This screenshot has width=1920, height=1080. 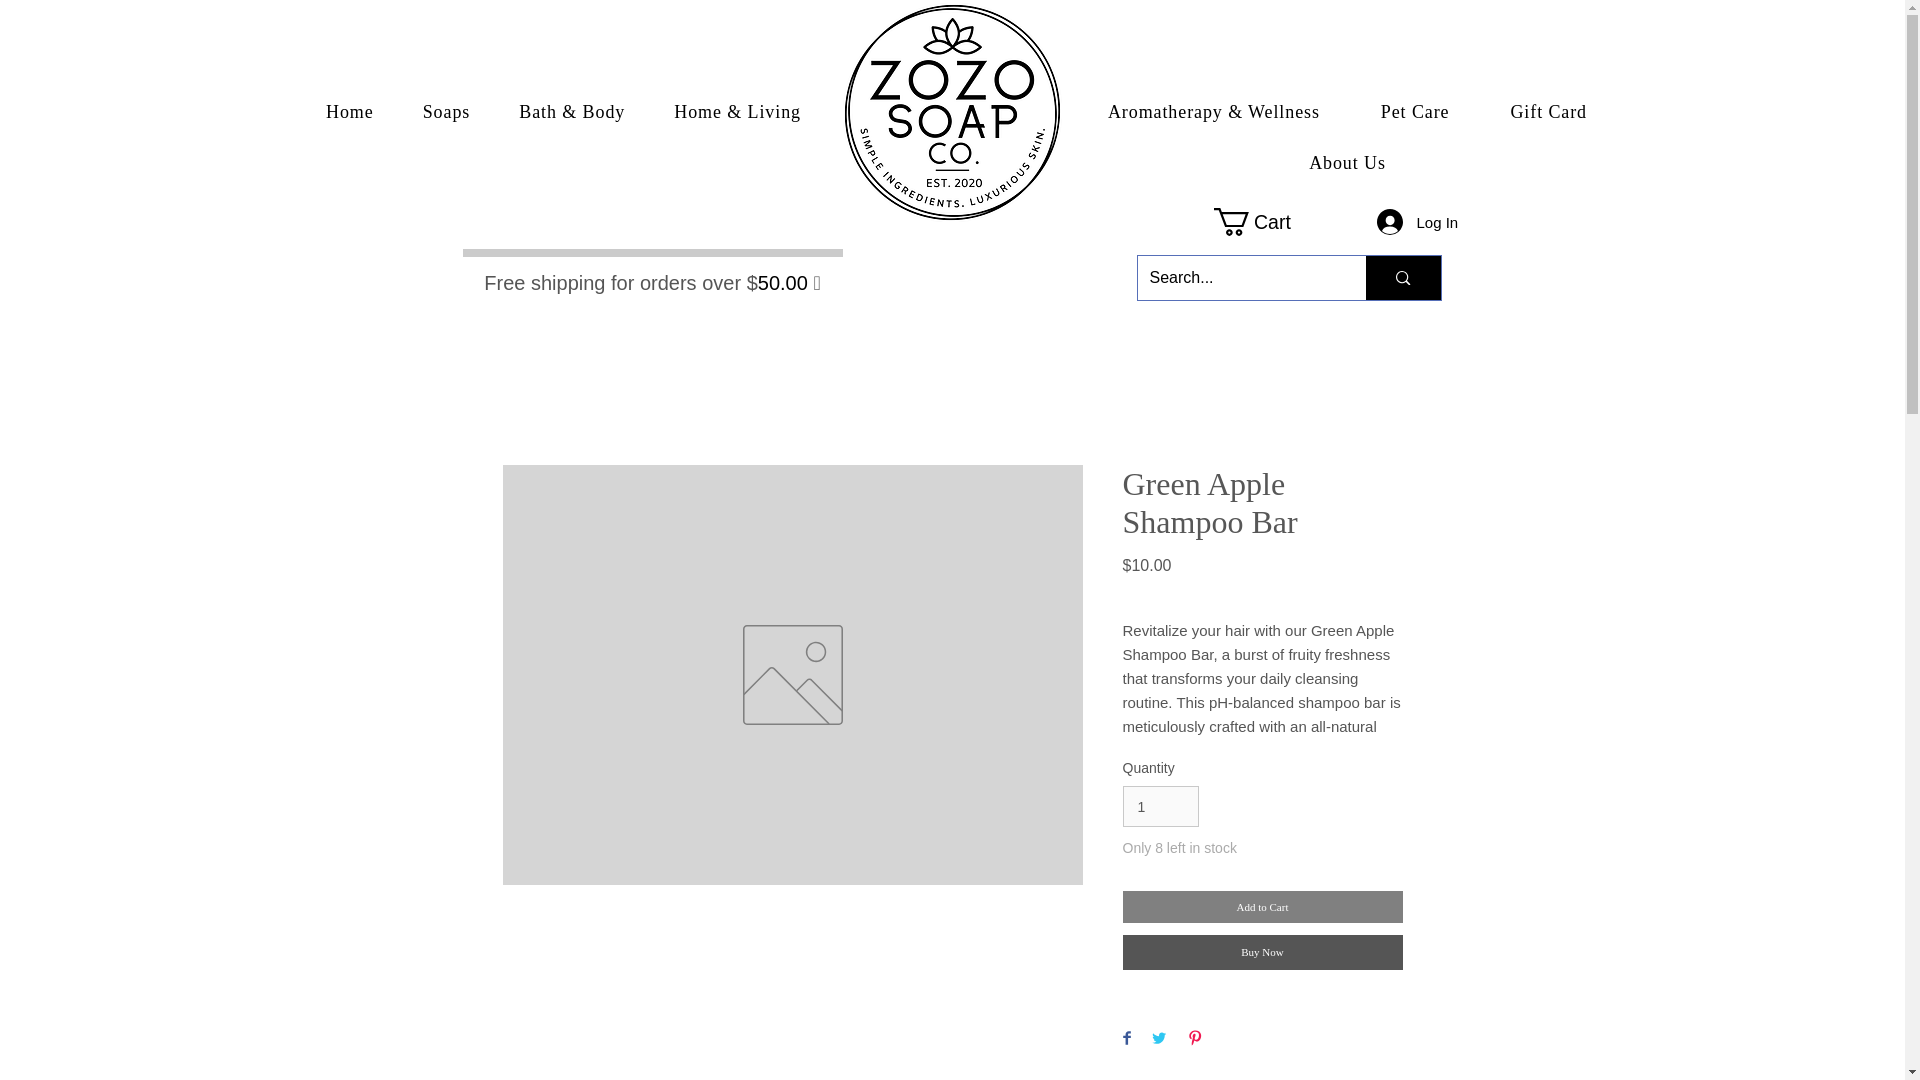 I want to click on Untitled design.png, so click(x=952, y=112).